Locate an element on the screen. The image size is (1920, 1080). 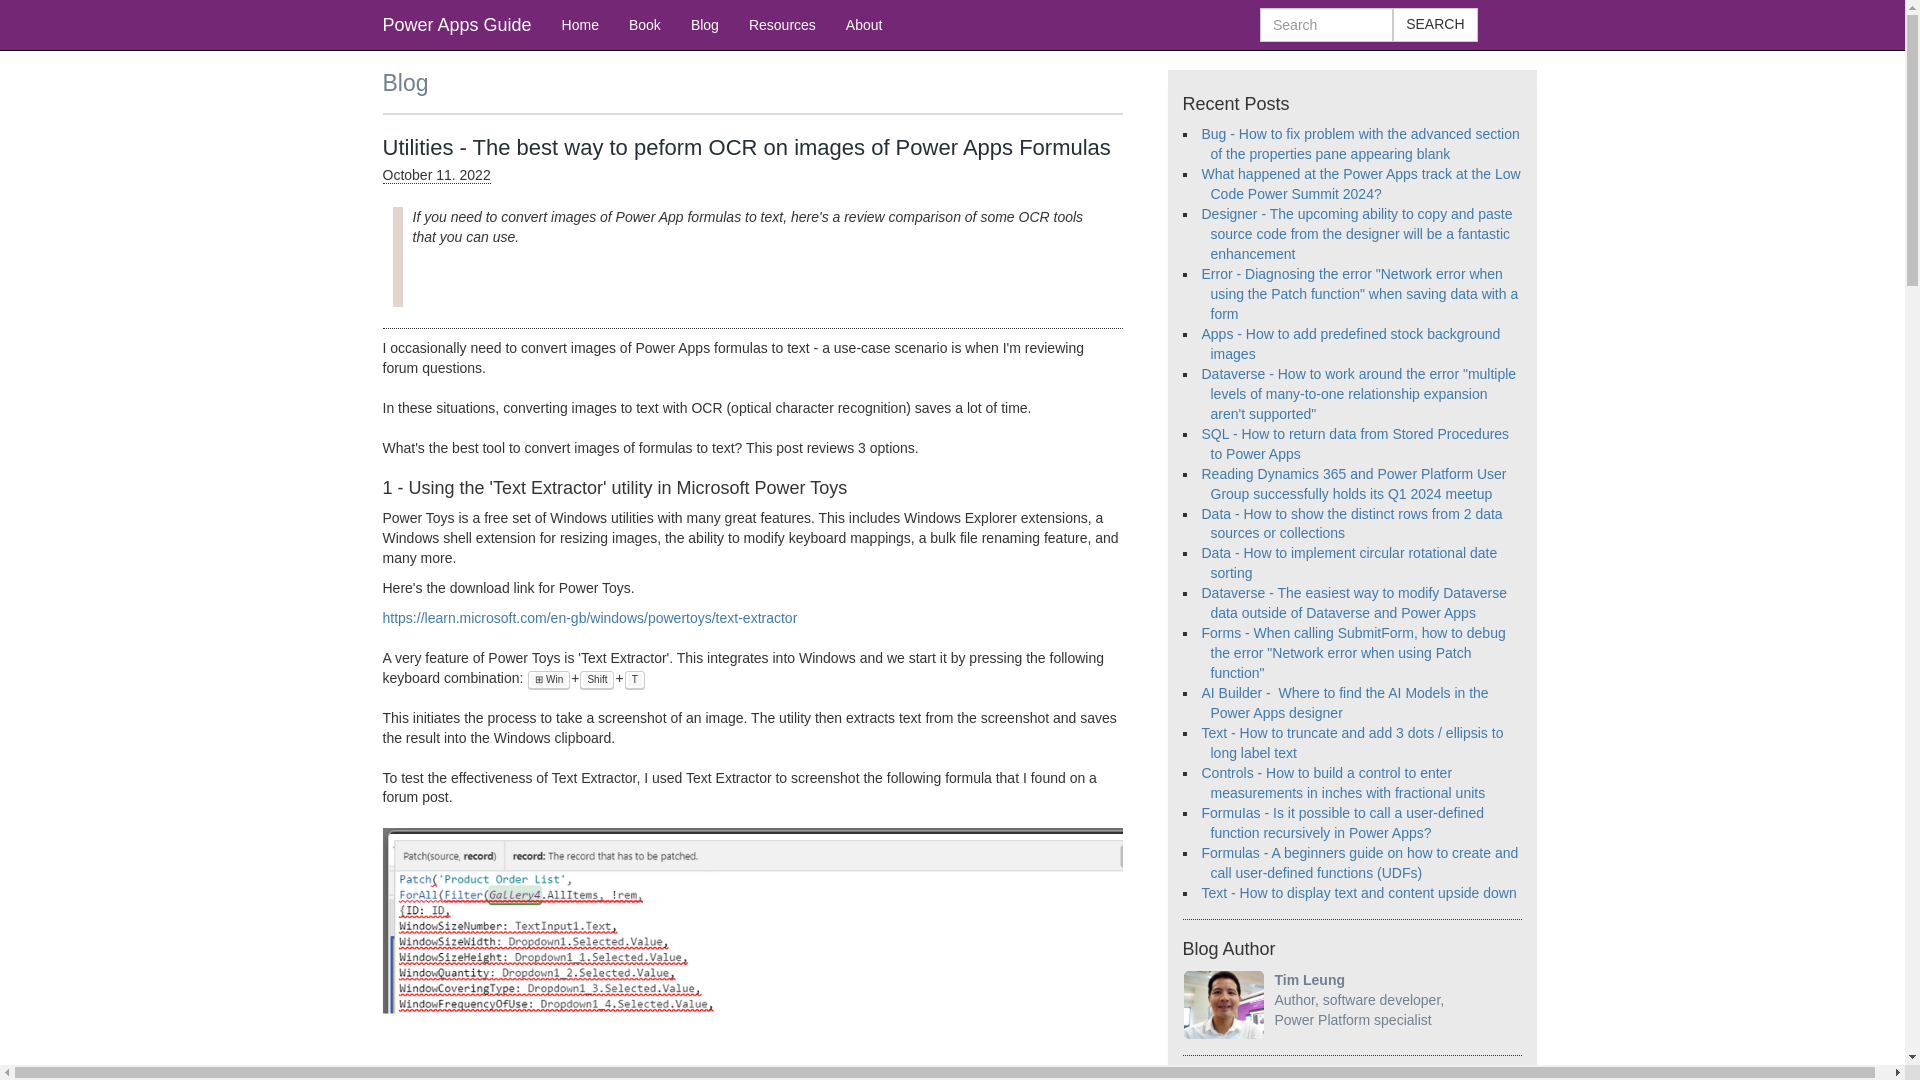
SEARCH is located at coordinates (1434, 24).